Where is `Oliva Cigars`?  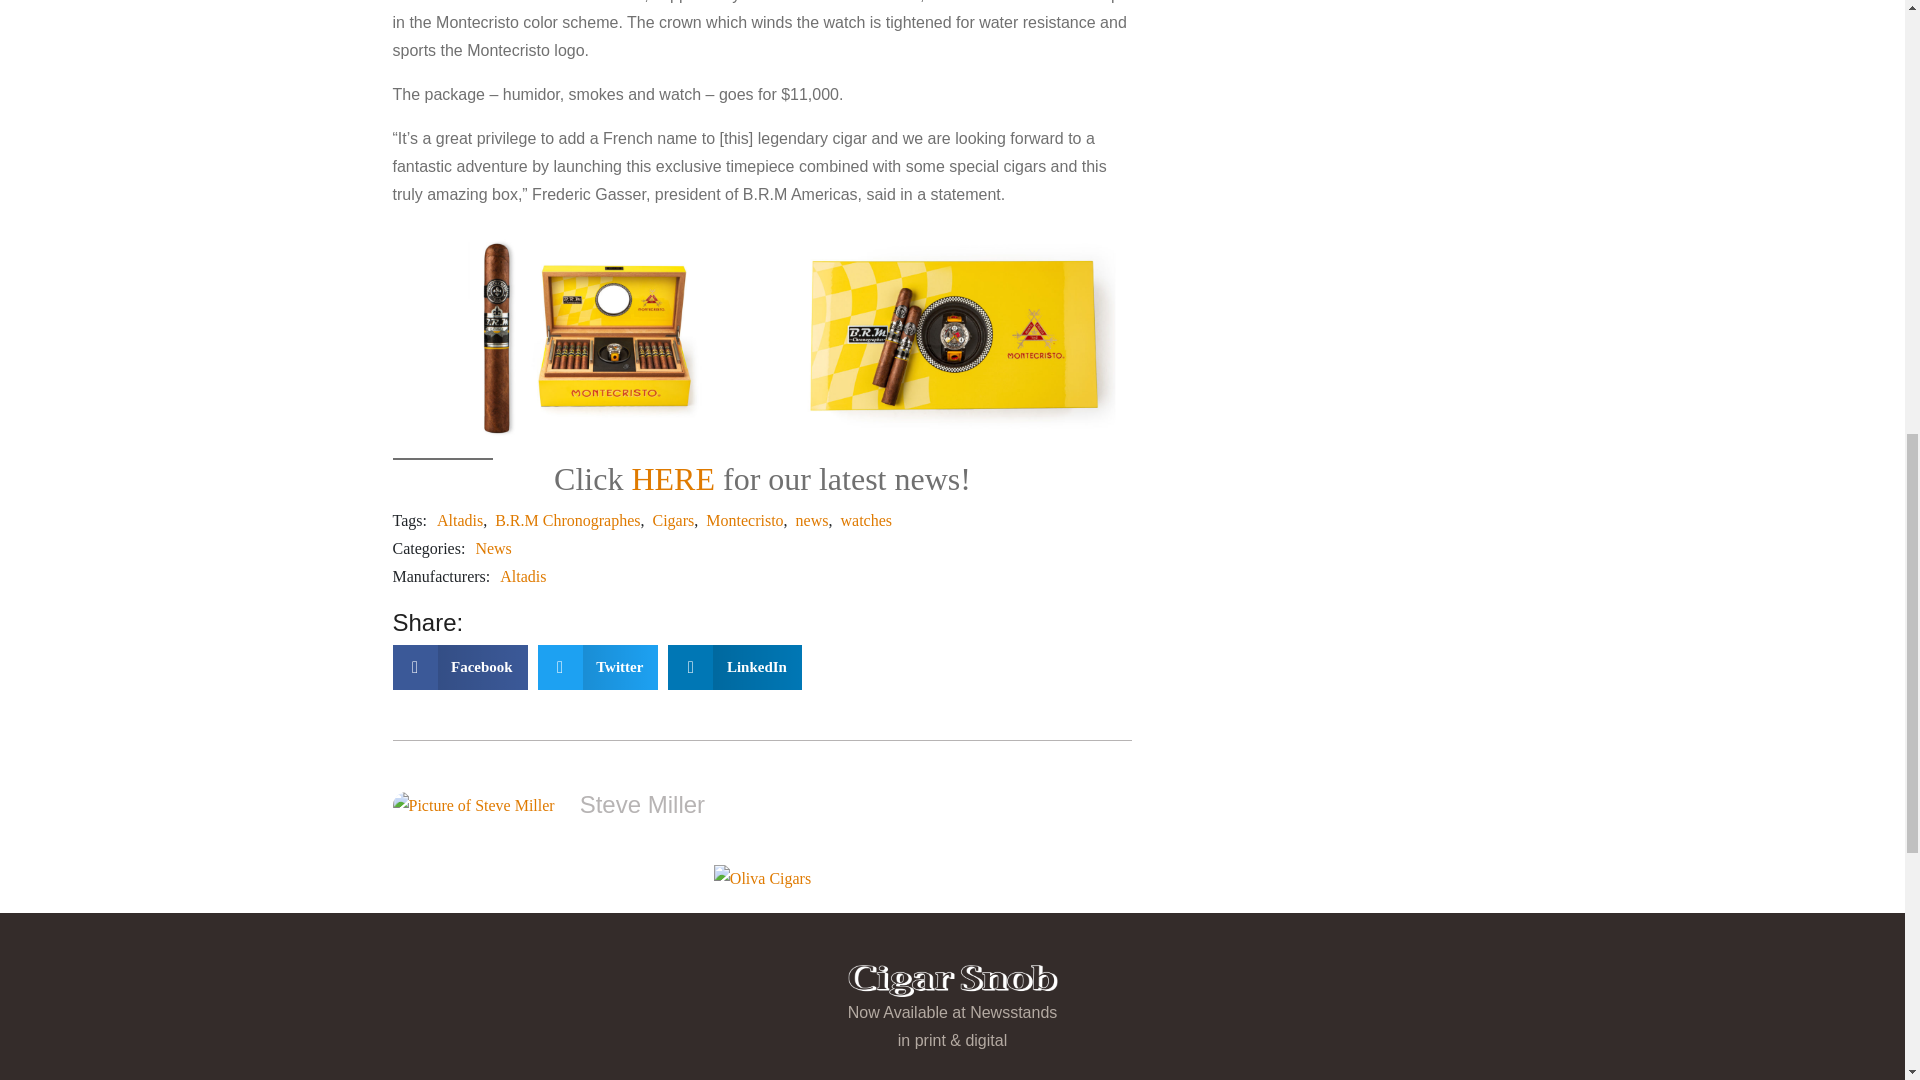
Oliva Cigars is located at coordinates (762, 879).